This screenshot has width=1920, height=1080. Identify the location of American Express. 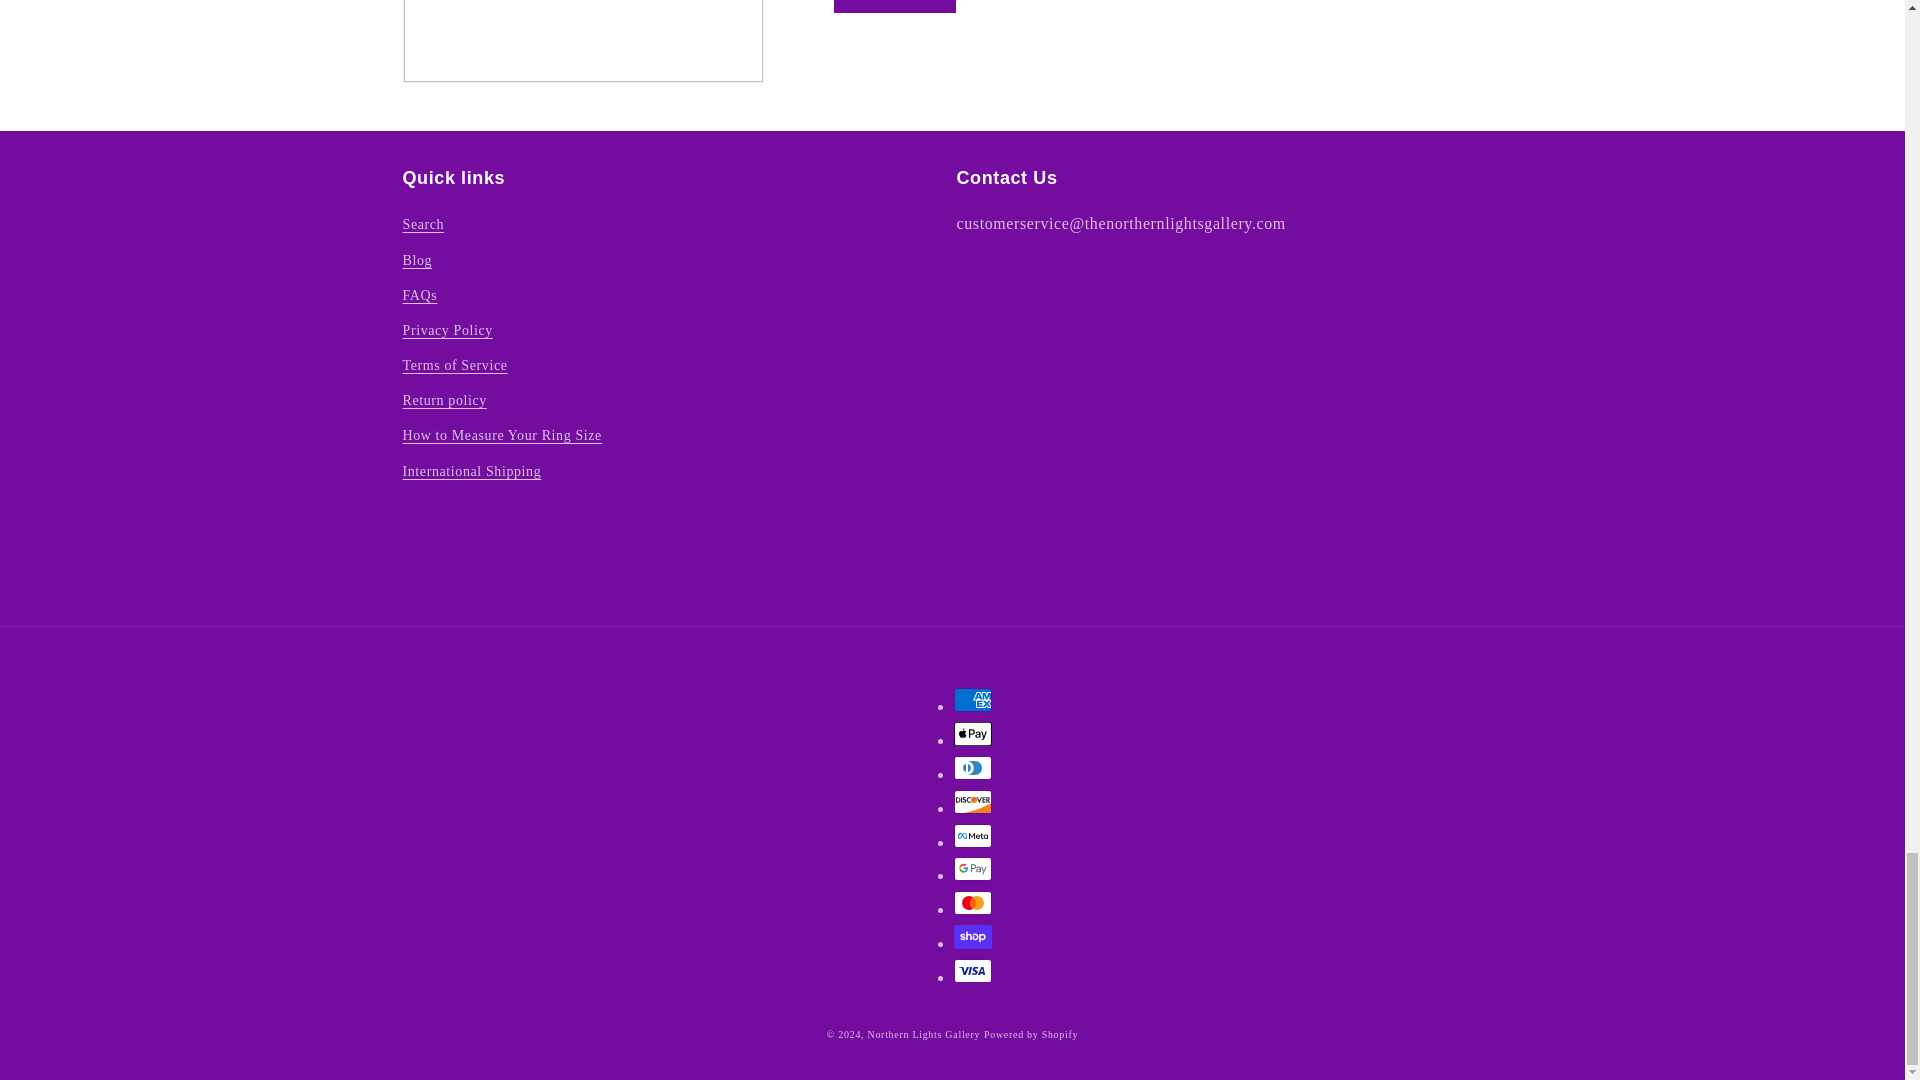
(973, 699).